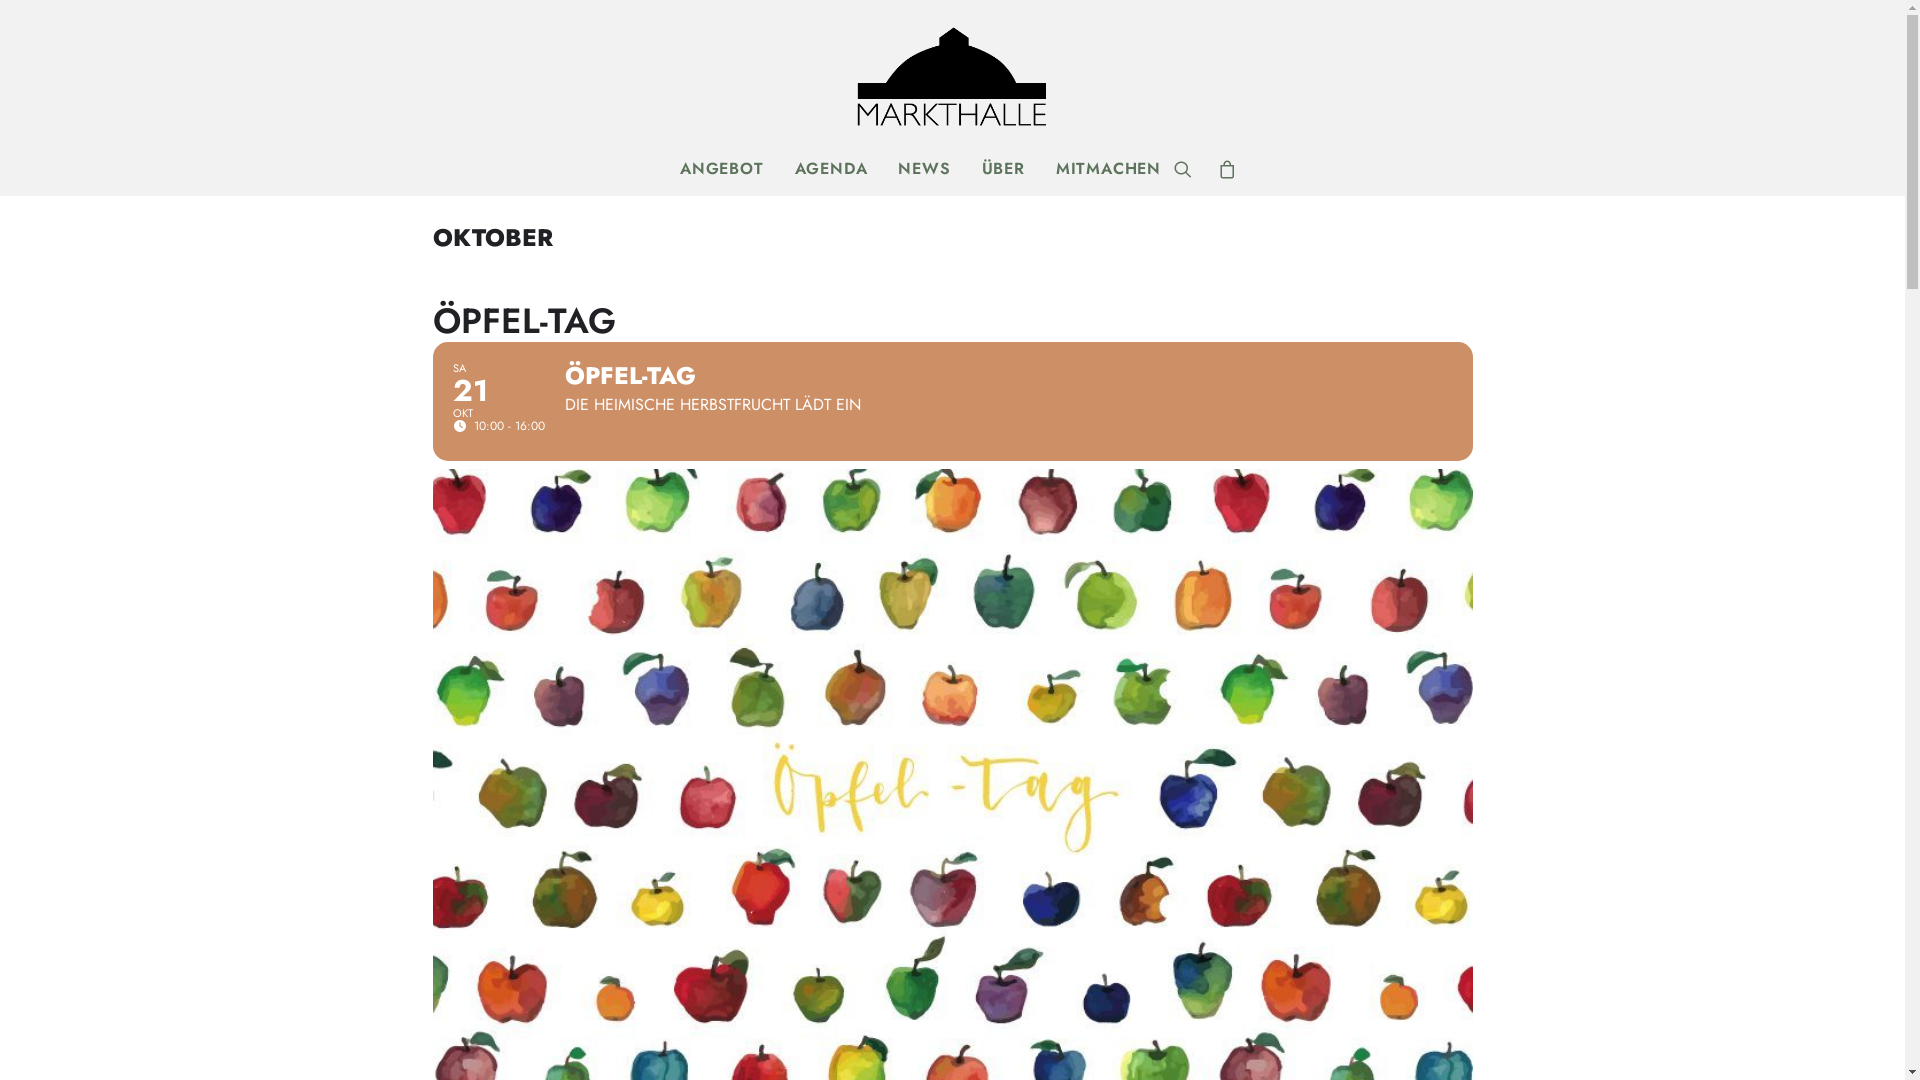 The image size is (1920, 1080). Describe the element at coordinates (1222, 169) in the screenshot. I see `cart` at that location.